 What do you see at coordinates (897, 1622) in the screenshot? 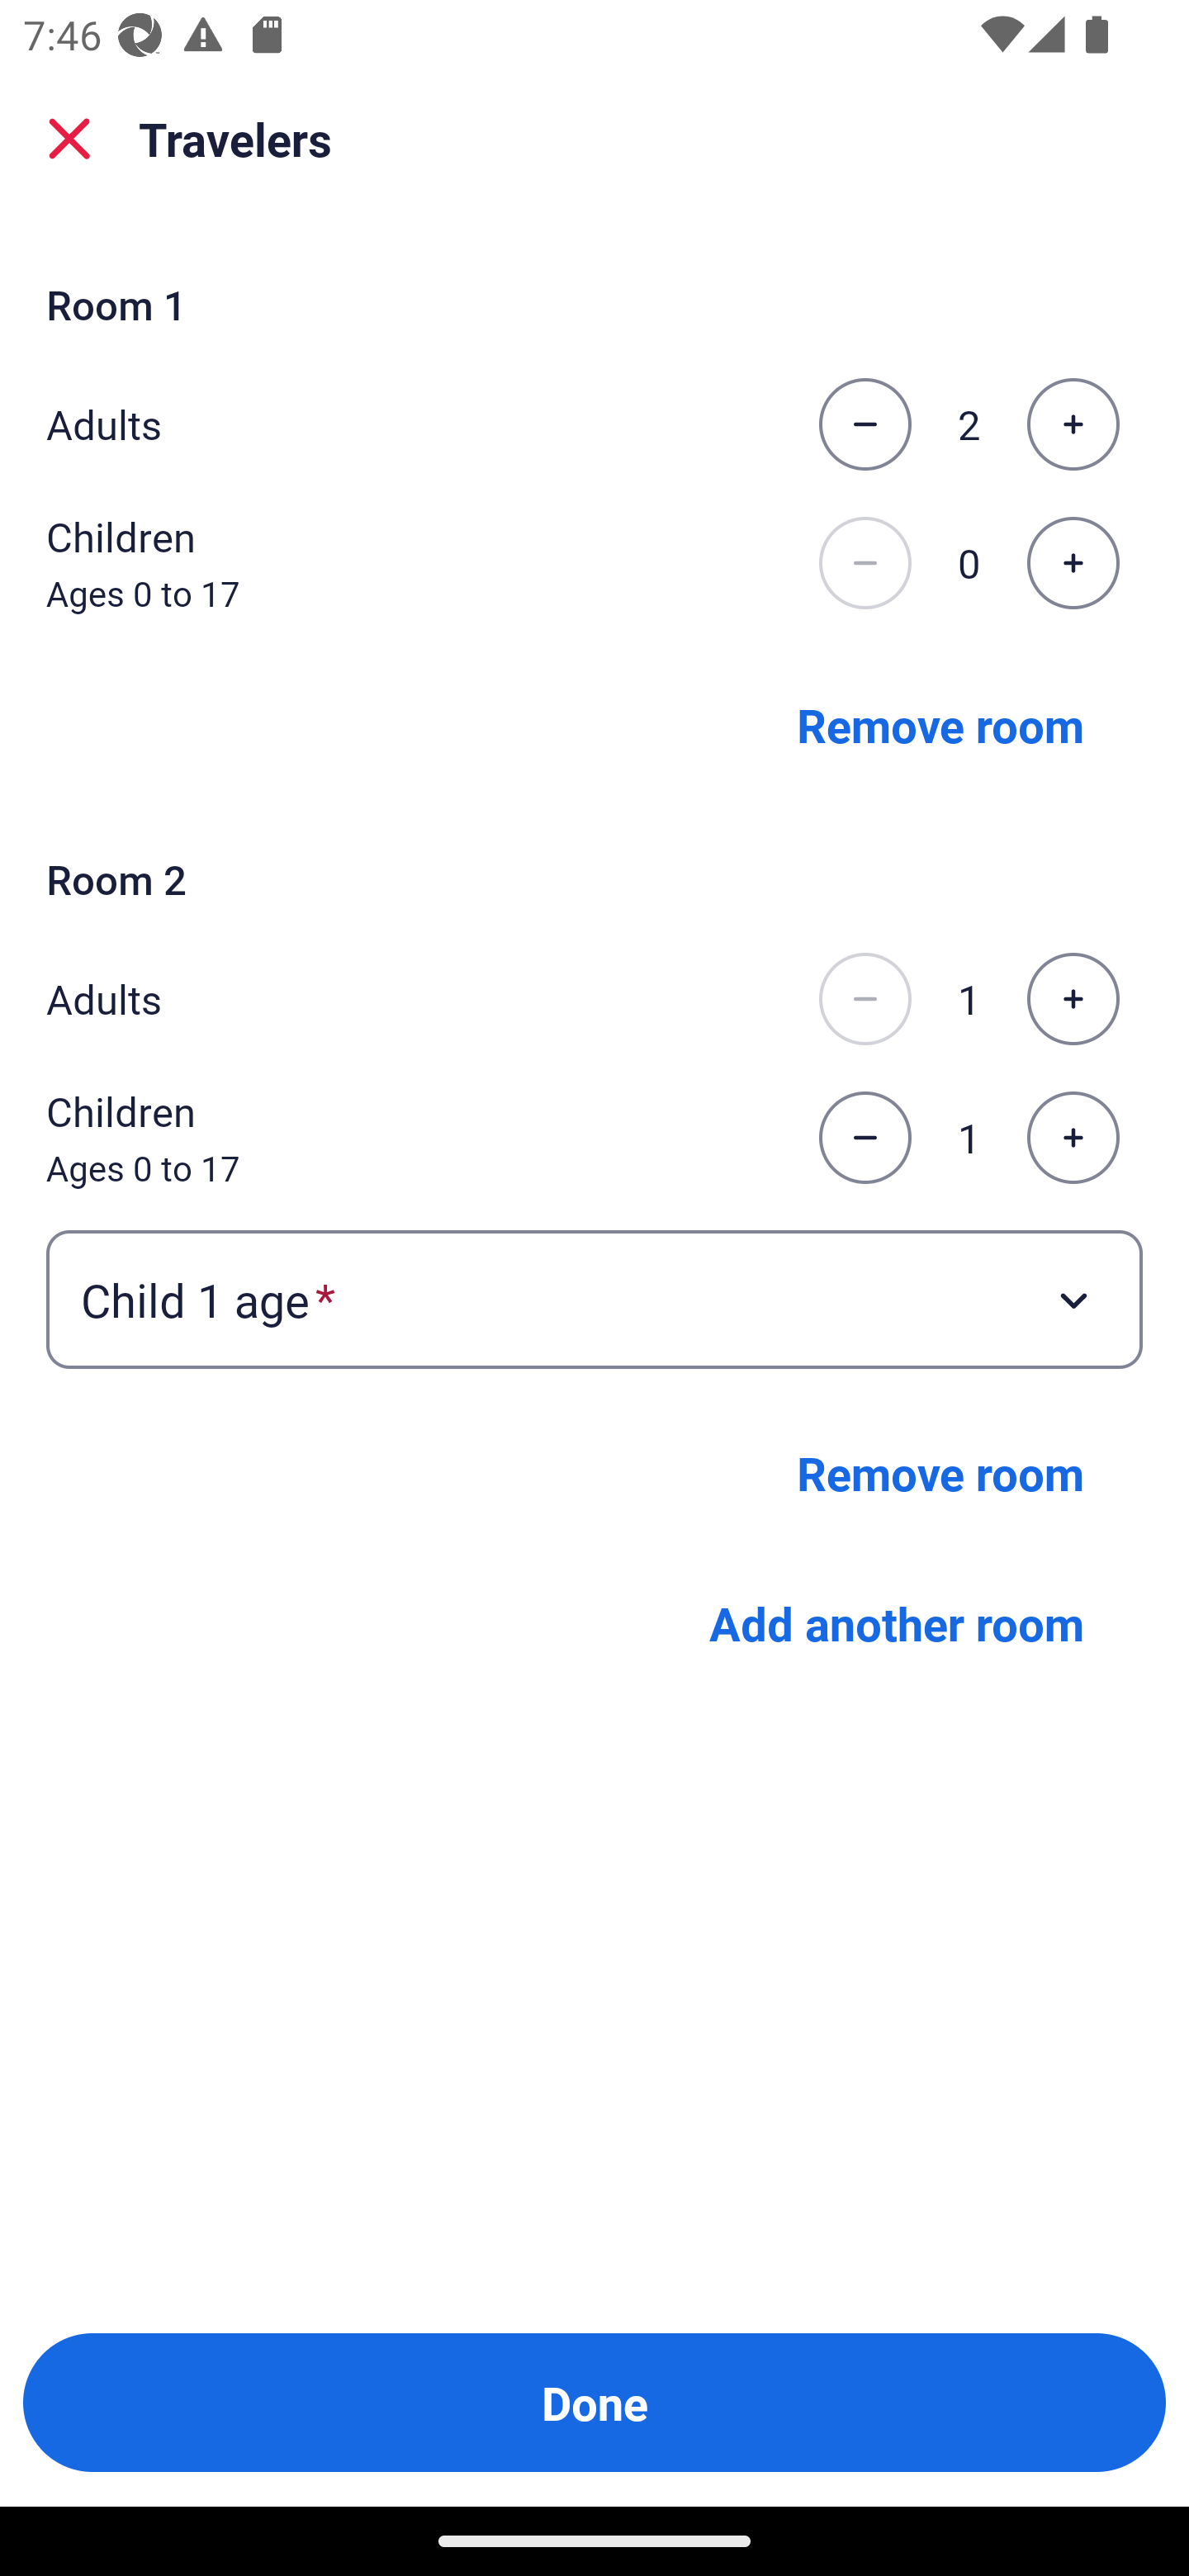
I see `Add another room` at bounding box center [897, 1622].